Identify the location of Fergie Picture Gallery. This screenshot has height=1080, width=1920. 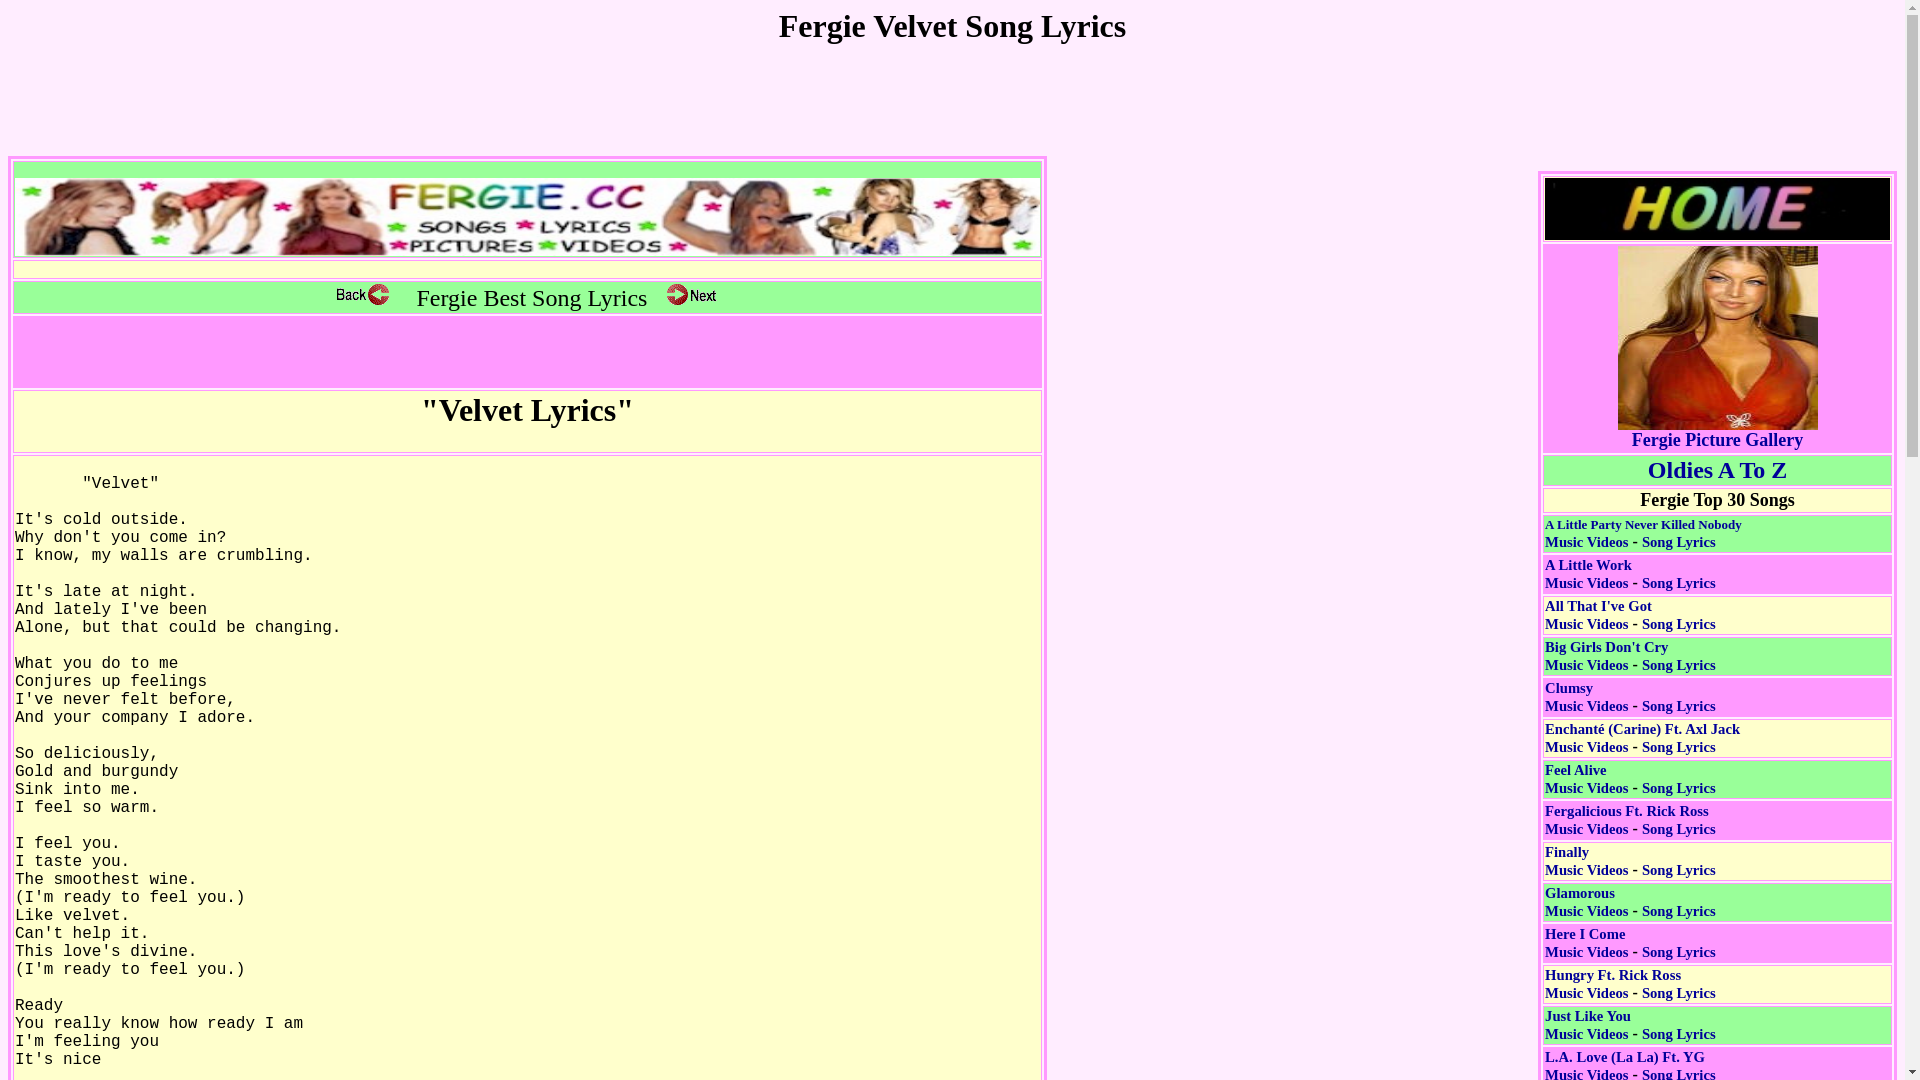
(1718, 433).